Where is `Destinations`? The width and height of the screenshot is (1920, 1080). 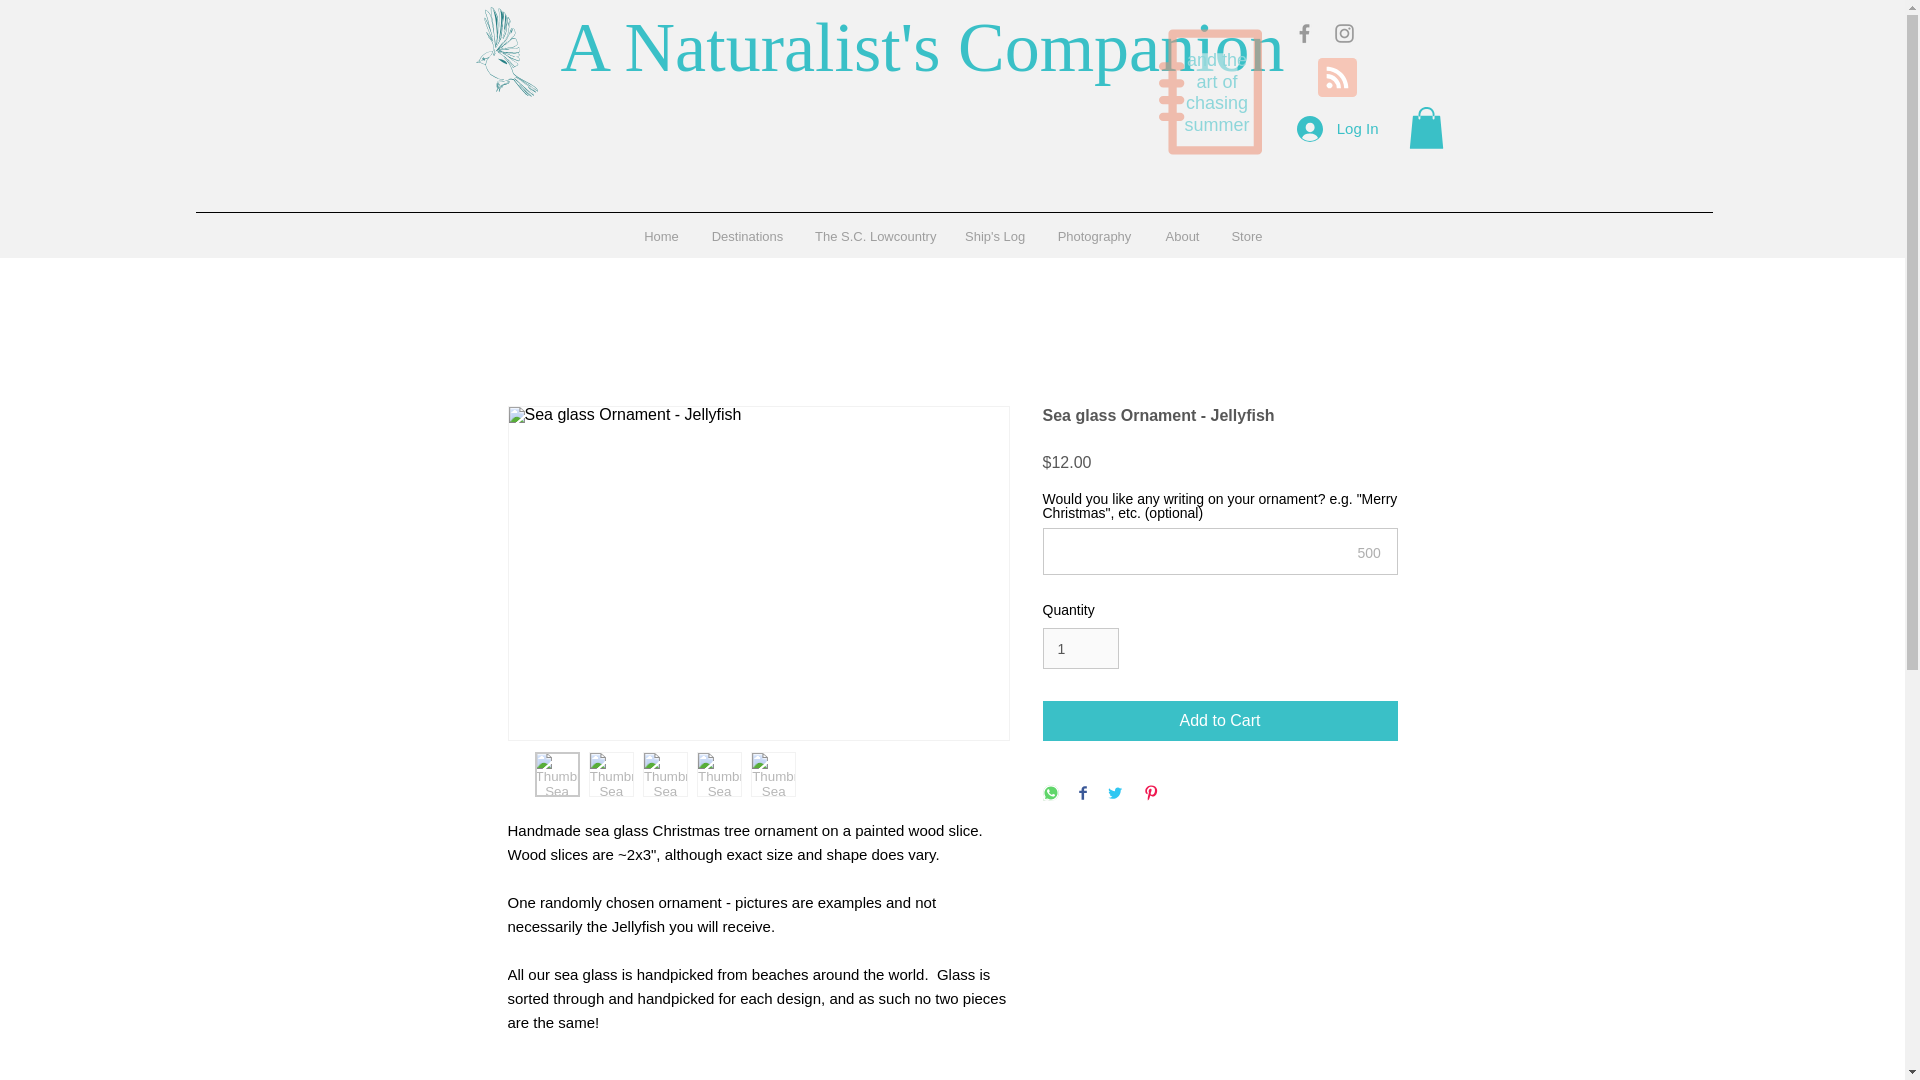 Destinations is located at coordinates (748, 236).